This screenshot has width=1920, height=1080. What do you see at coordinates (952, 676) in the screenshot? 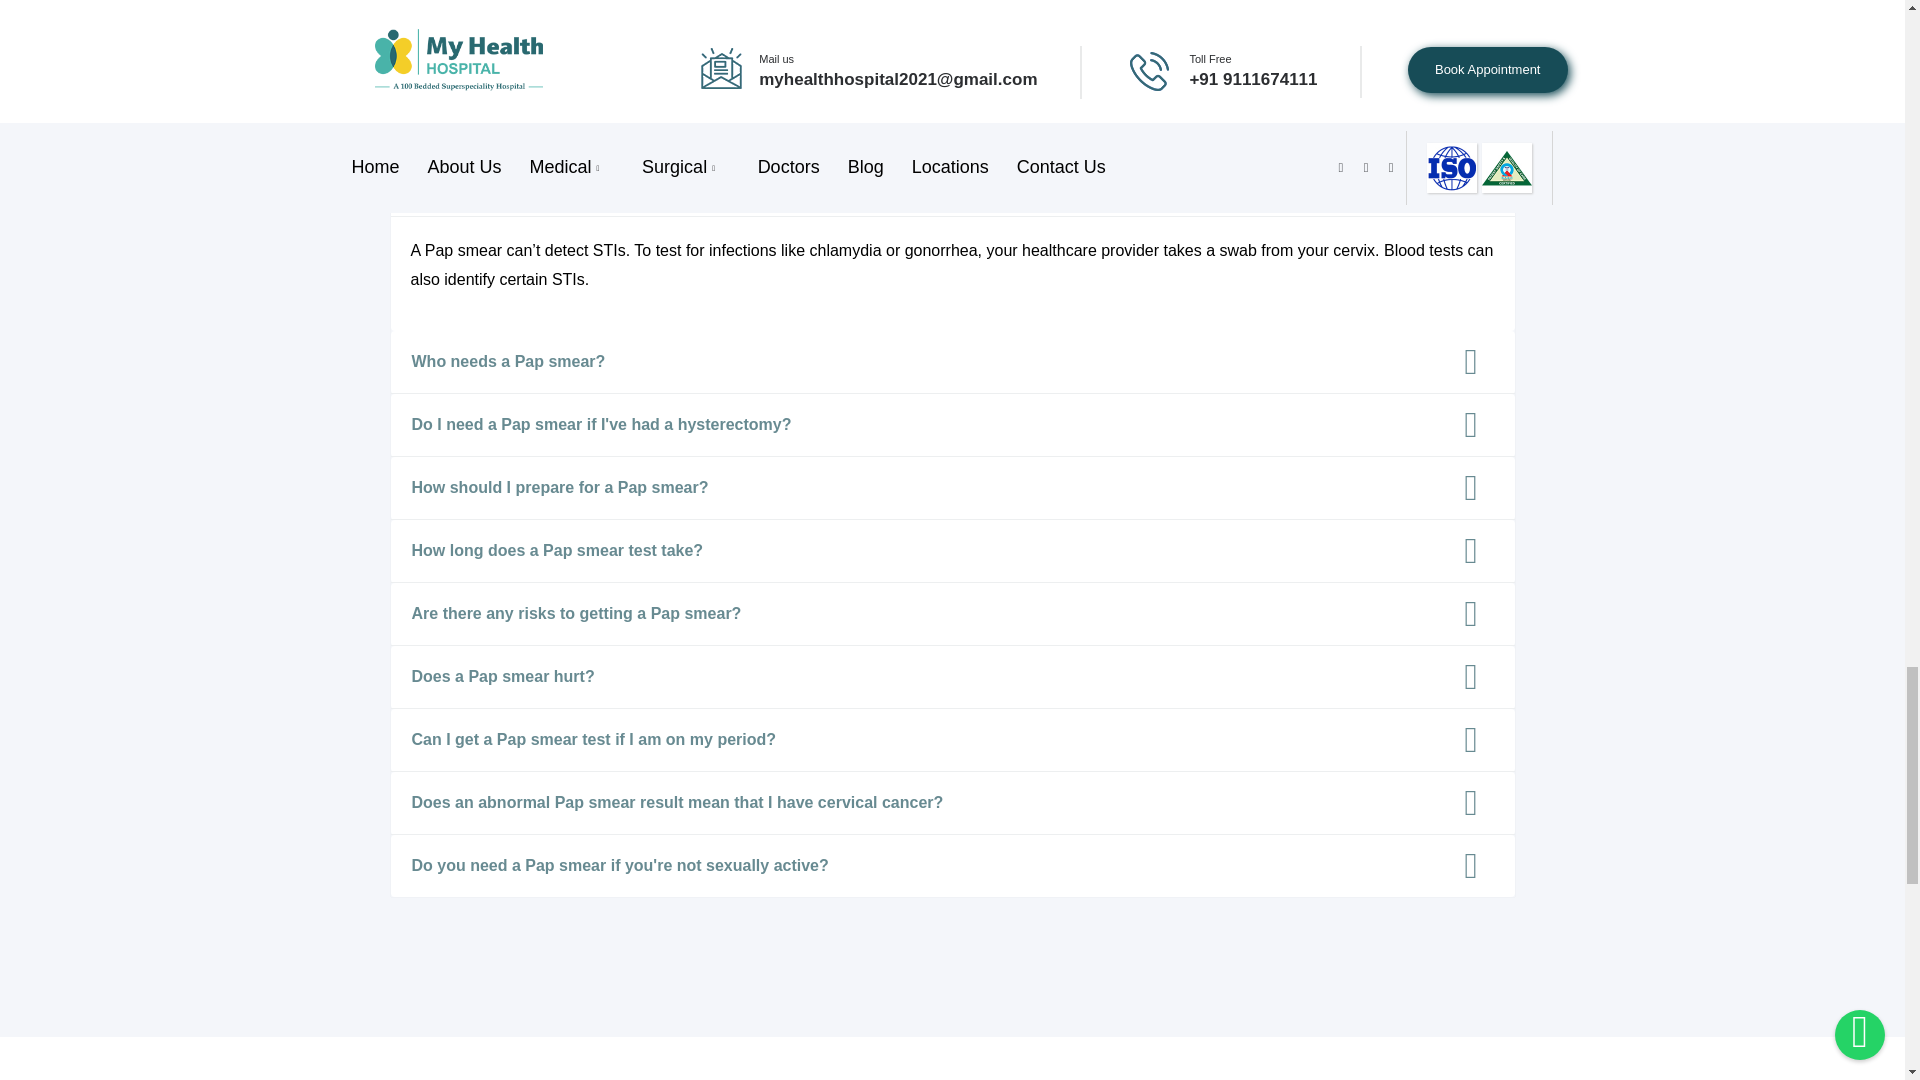
I see `Does a Pap smear hurt?` at bounding box center [952, 676].